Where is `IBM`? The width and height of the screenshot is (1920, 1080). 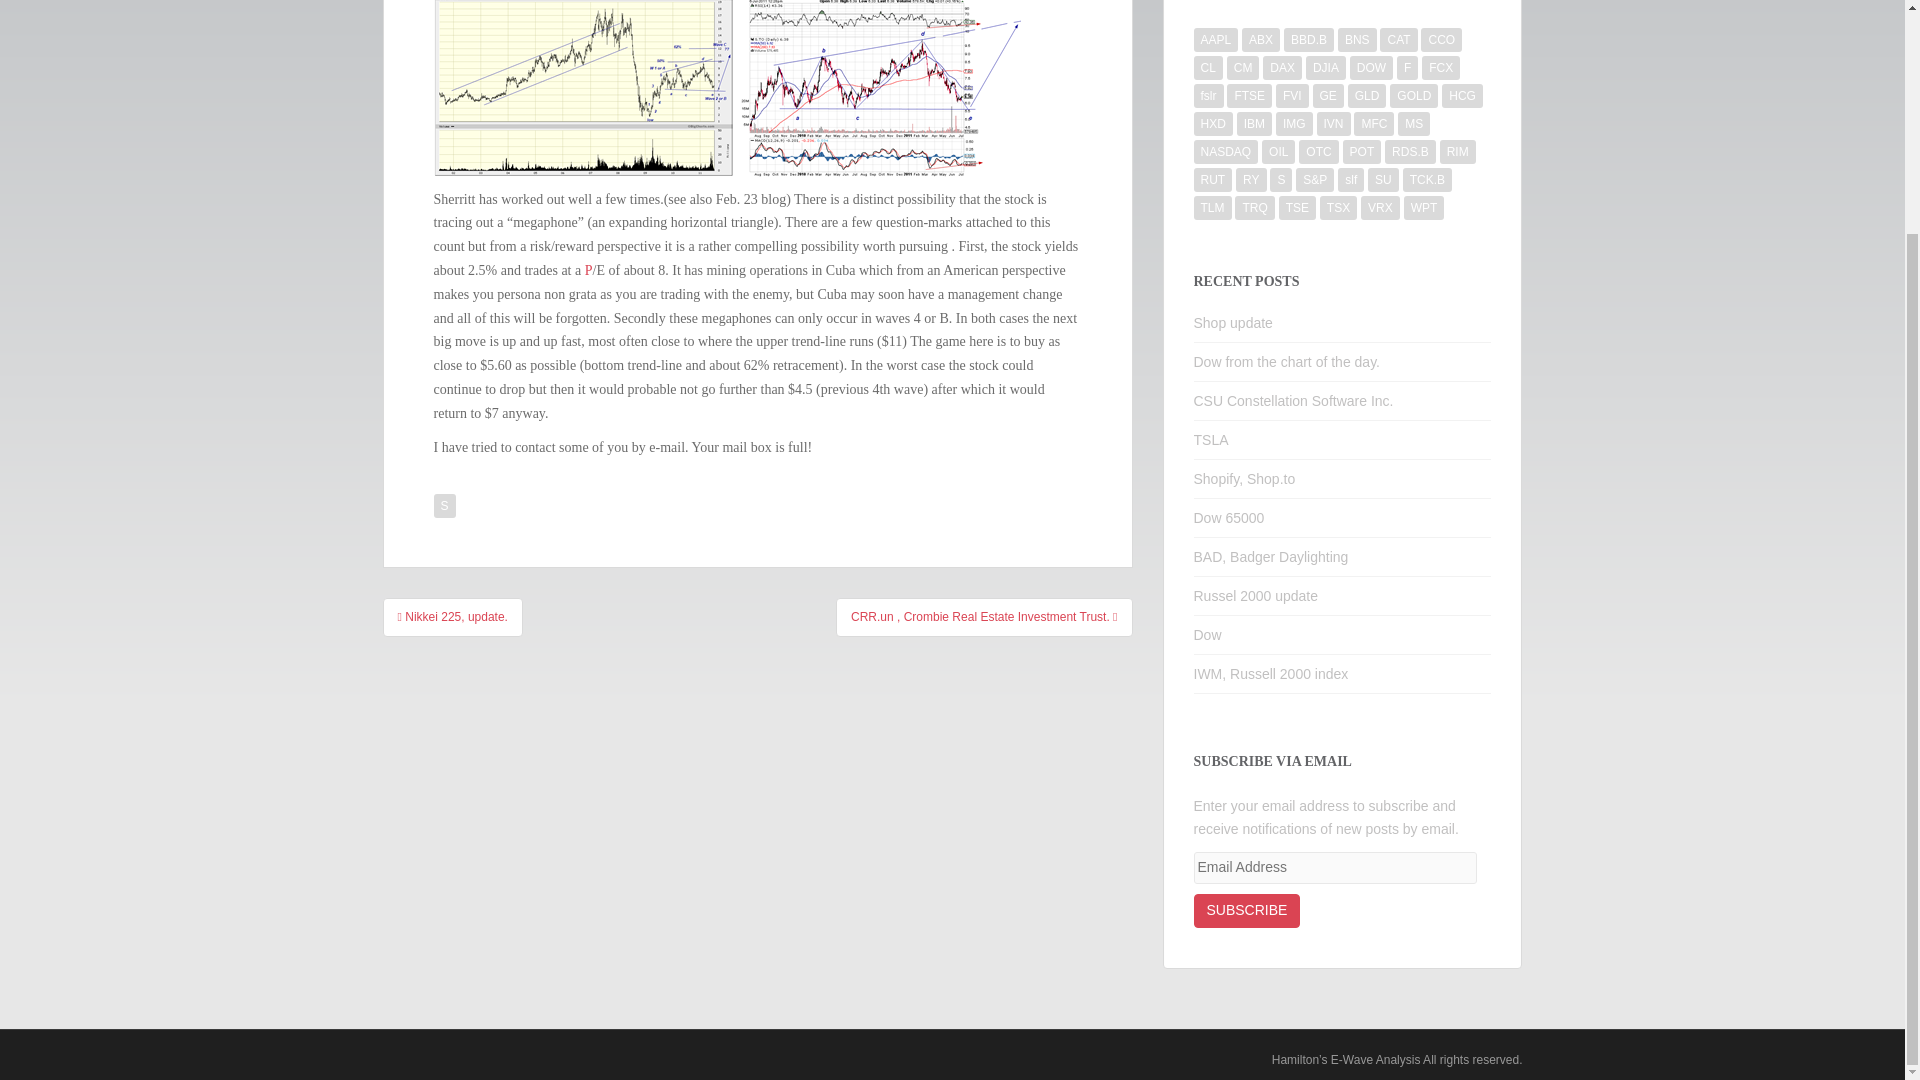 IBM is located at coordinates (1254, 124).